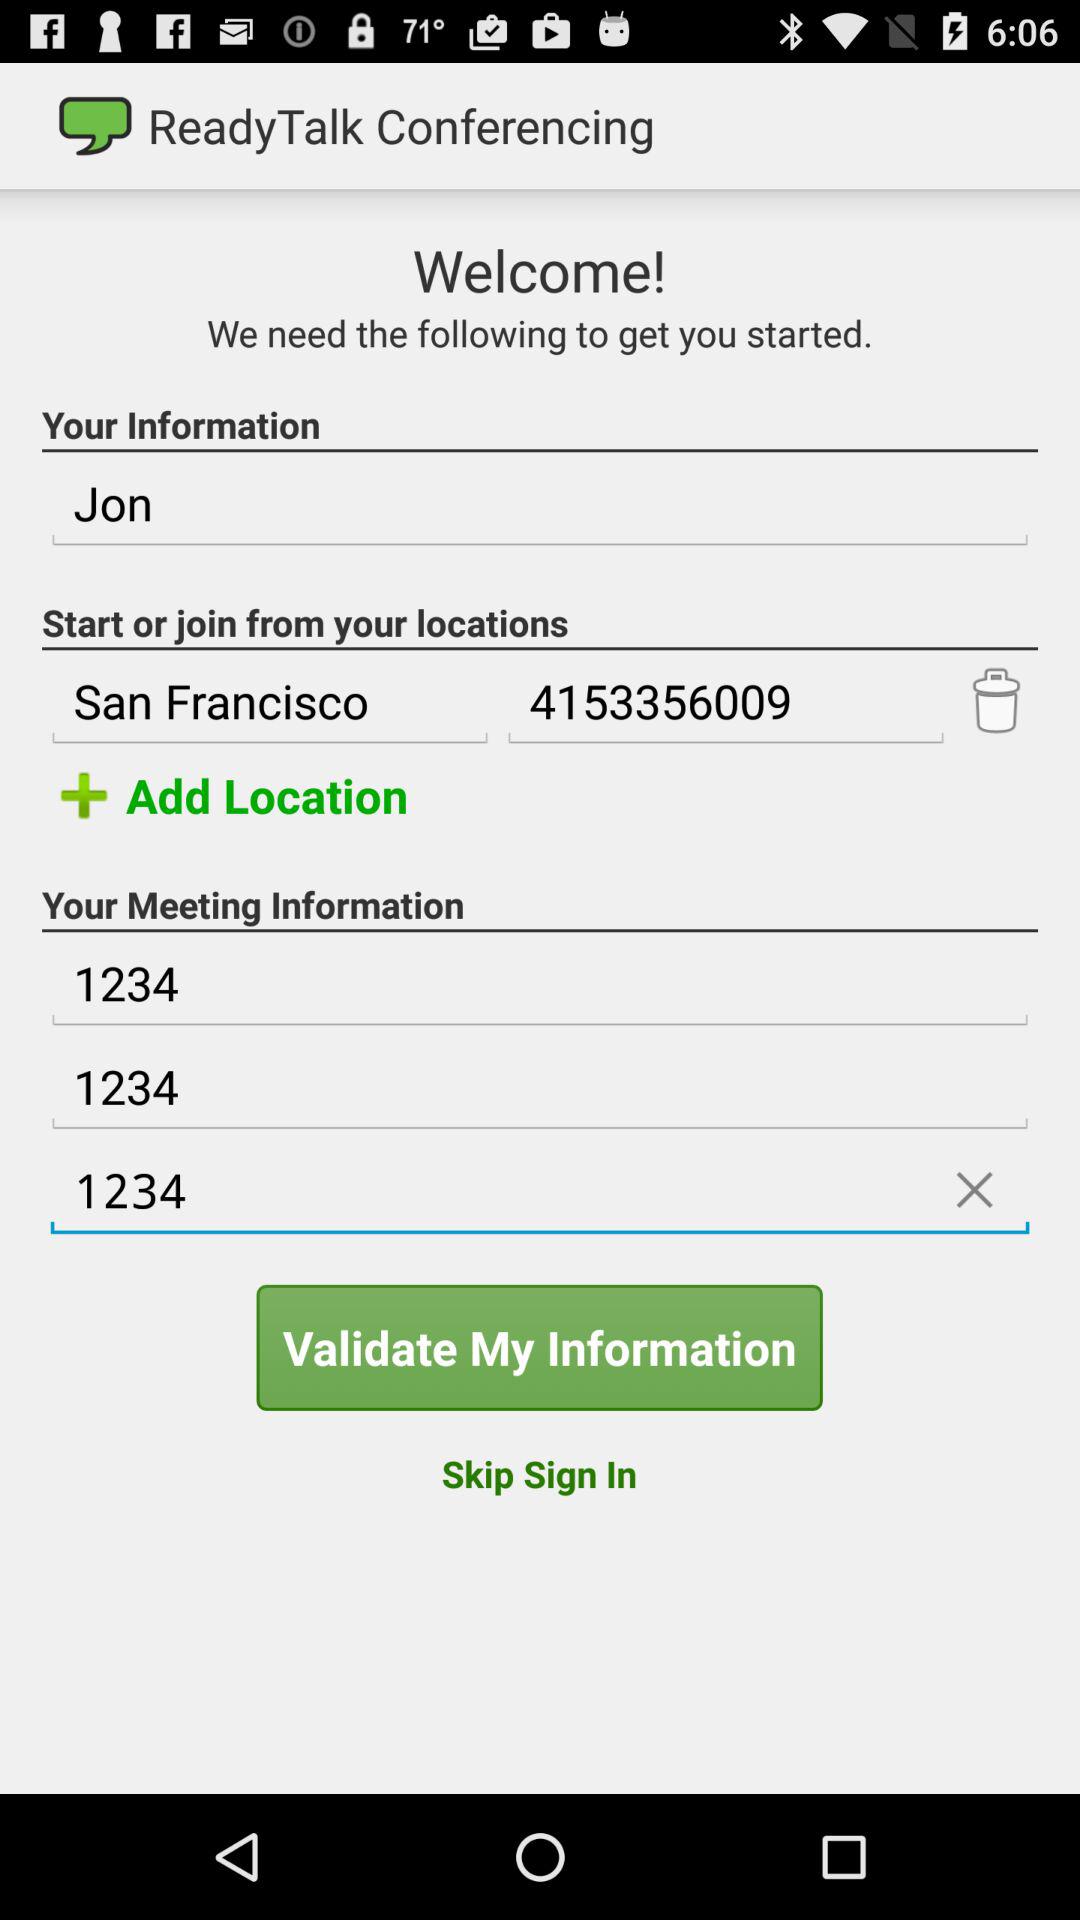  I want to click on flip until the jon item, so click(540, 504).